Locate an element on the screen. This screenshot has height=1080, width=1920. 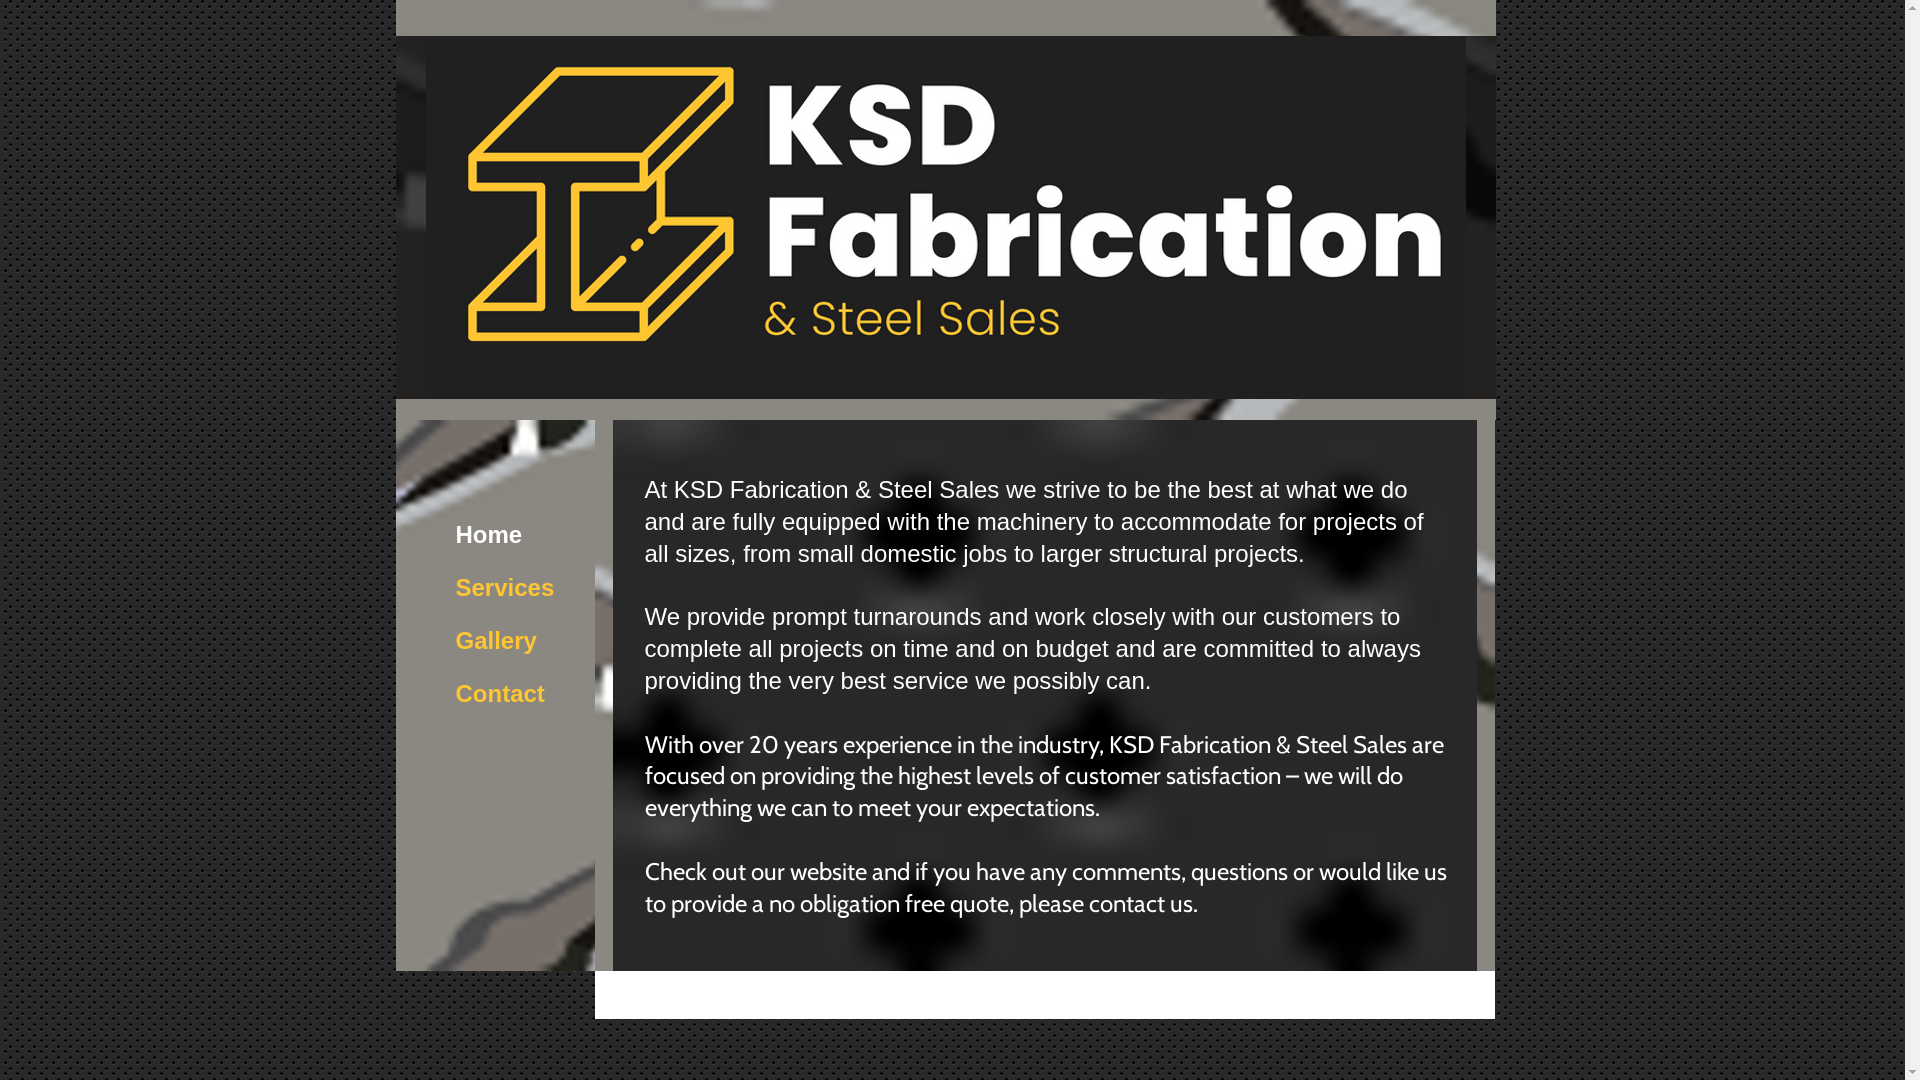
Home is located at coordinates (490, 535).